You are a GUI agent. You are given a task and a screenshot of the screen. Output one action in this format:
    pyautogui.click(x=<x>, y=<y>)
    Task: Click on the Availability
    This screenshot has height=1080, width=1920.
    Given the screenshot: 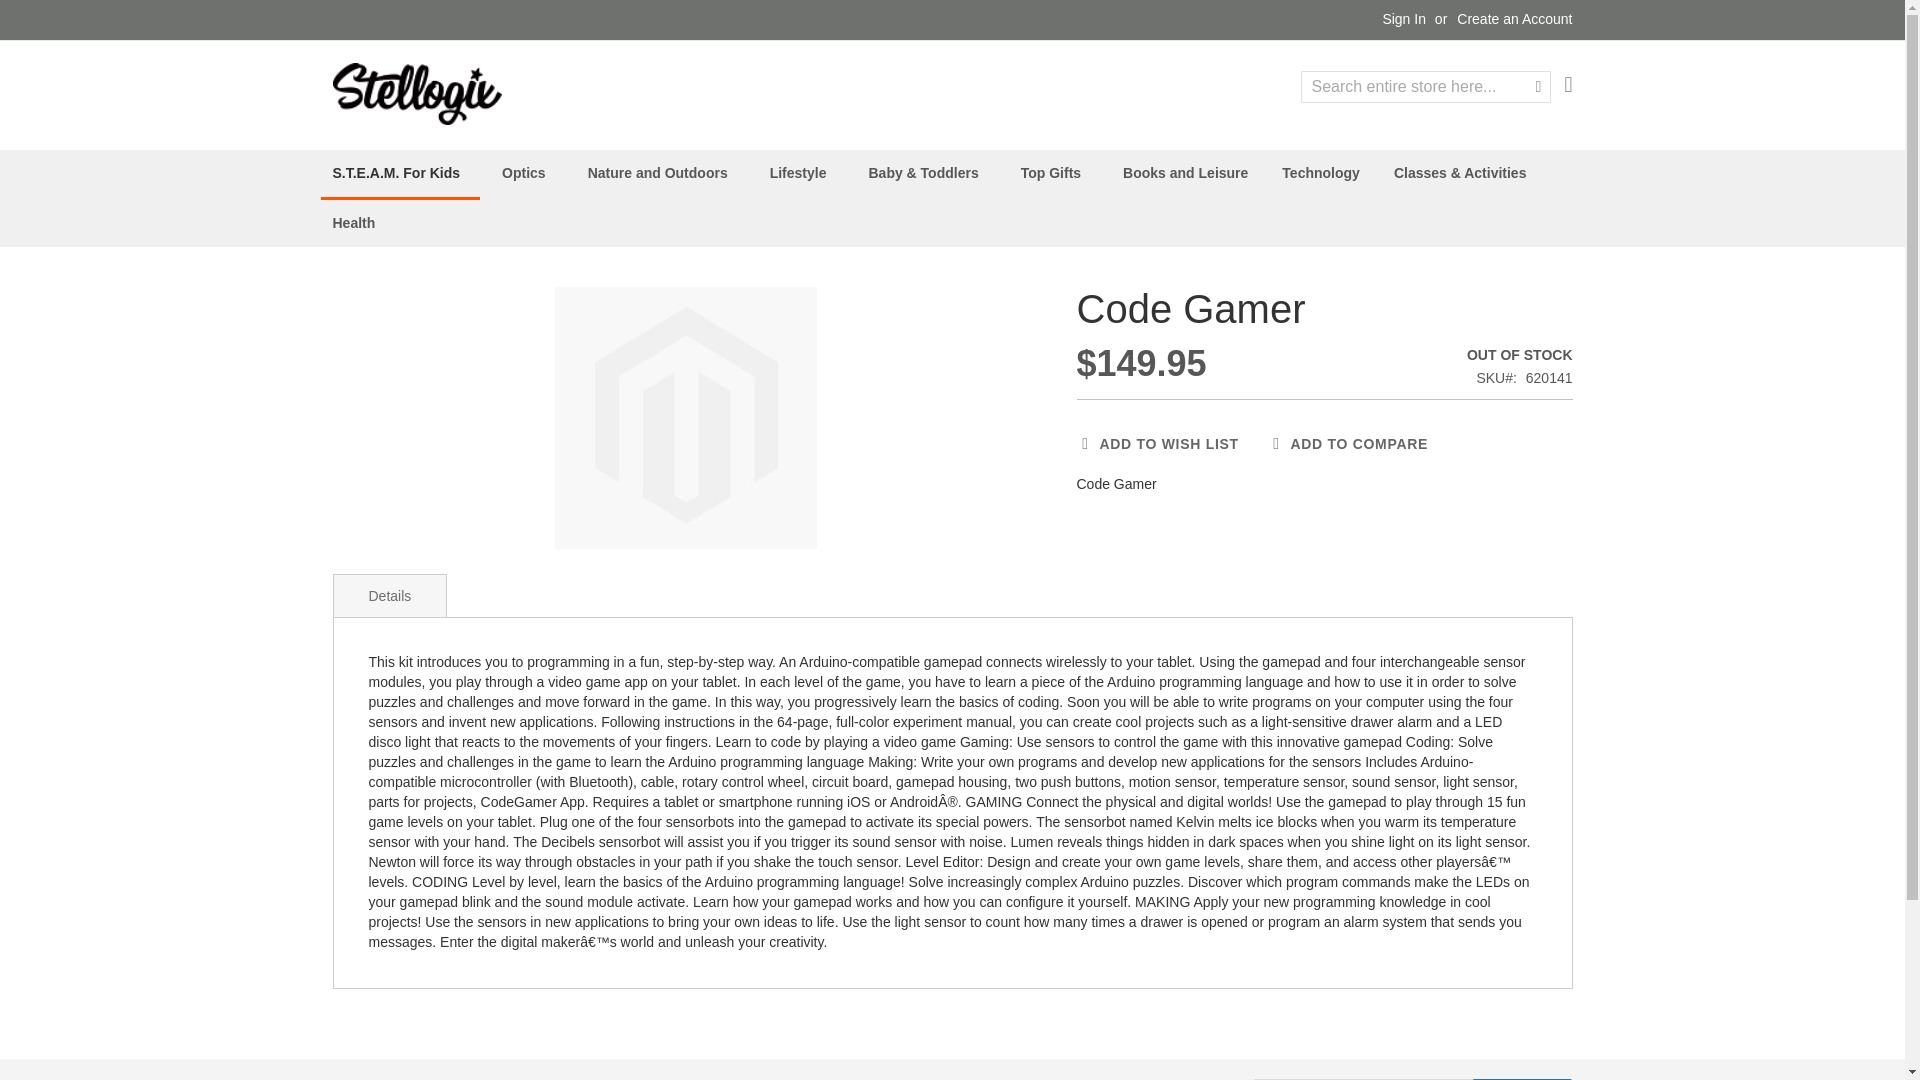 What is the action you would take?
    pyautogui.click(x=1519, y=356)
    